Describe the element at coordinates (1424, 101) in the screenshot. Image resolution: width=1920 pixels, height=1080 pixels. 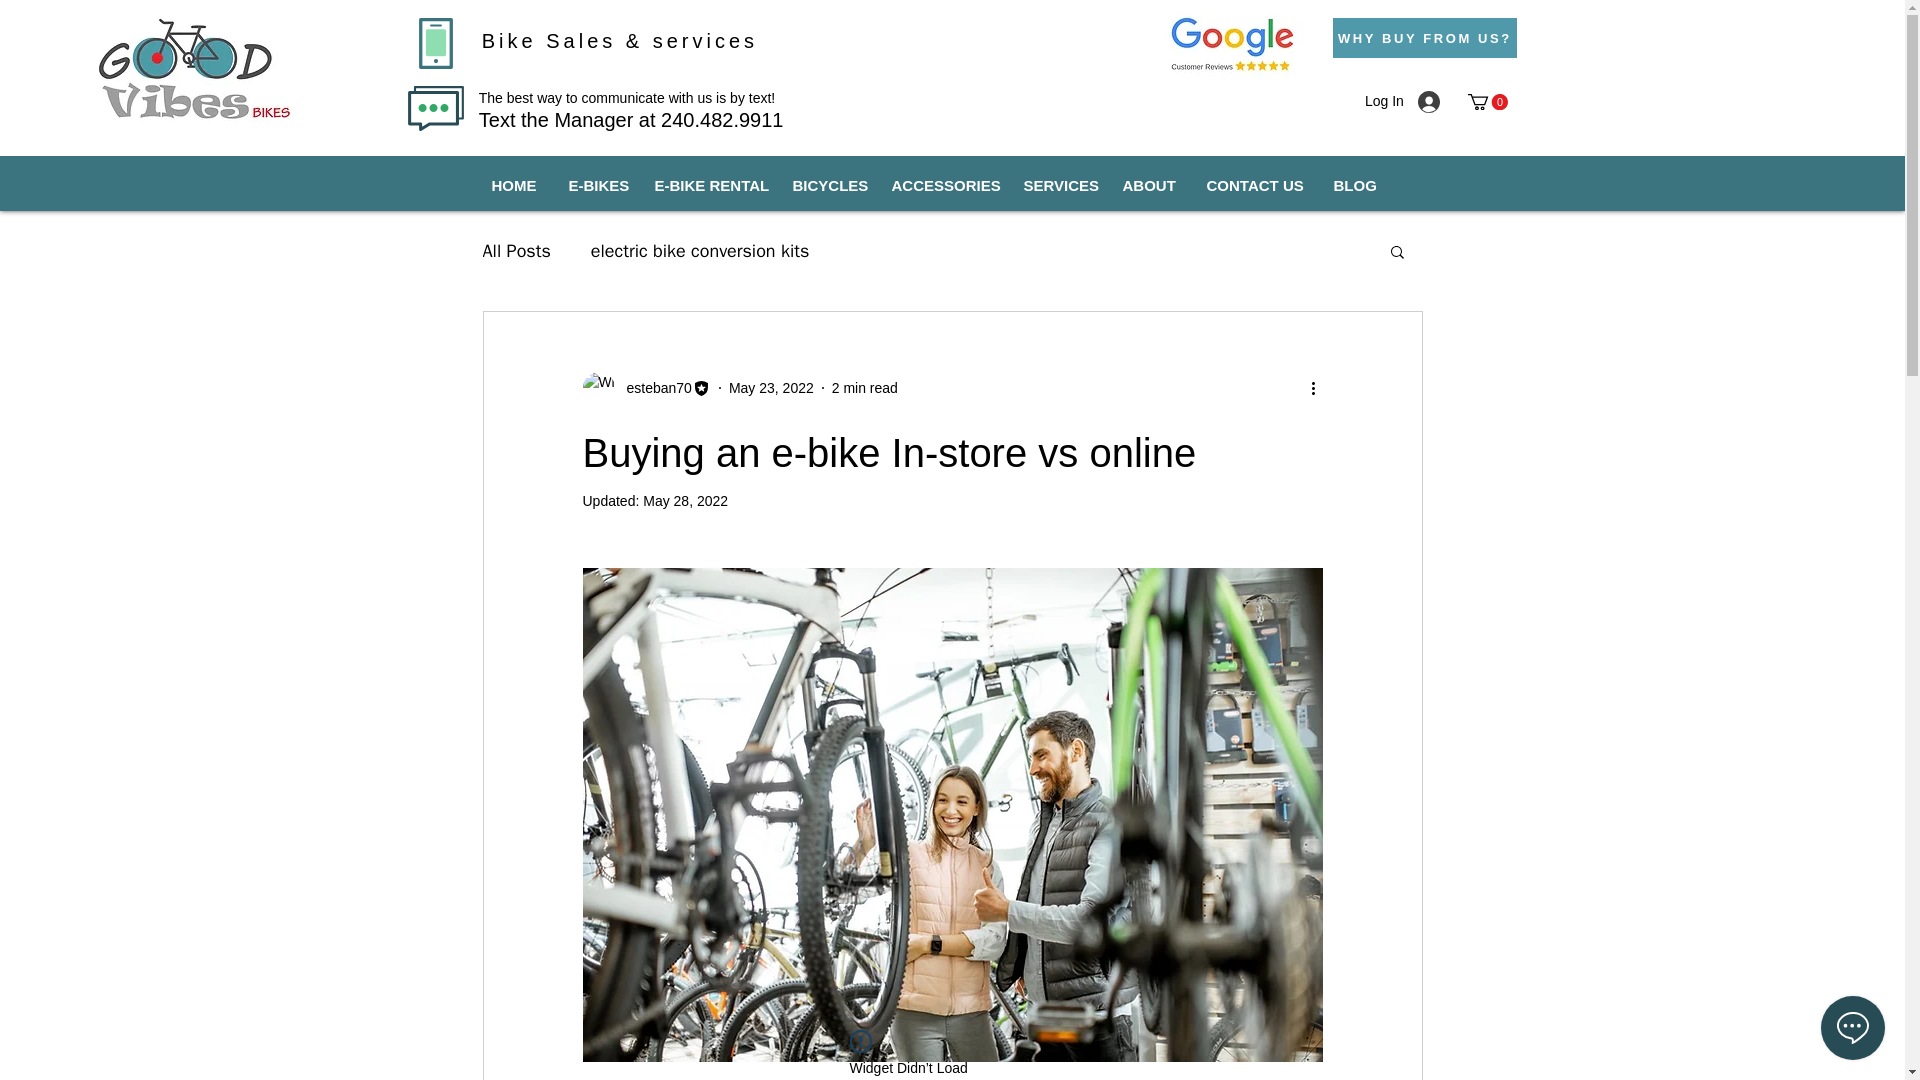
I see `Log In` at that location.